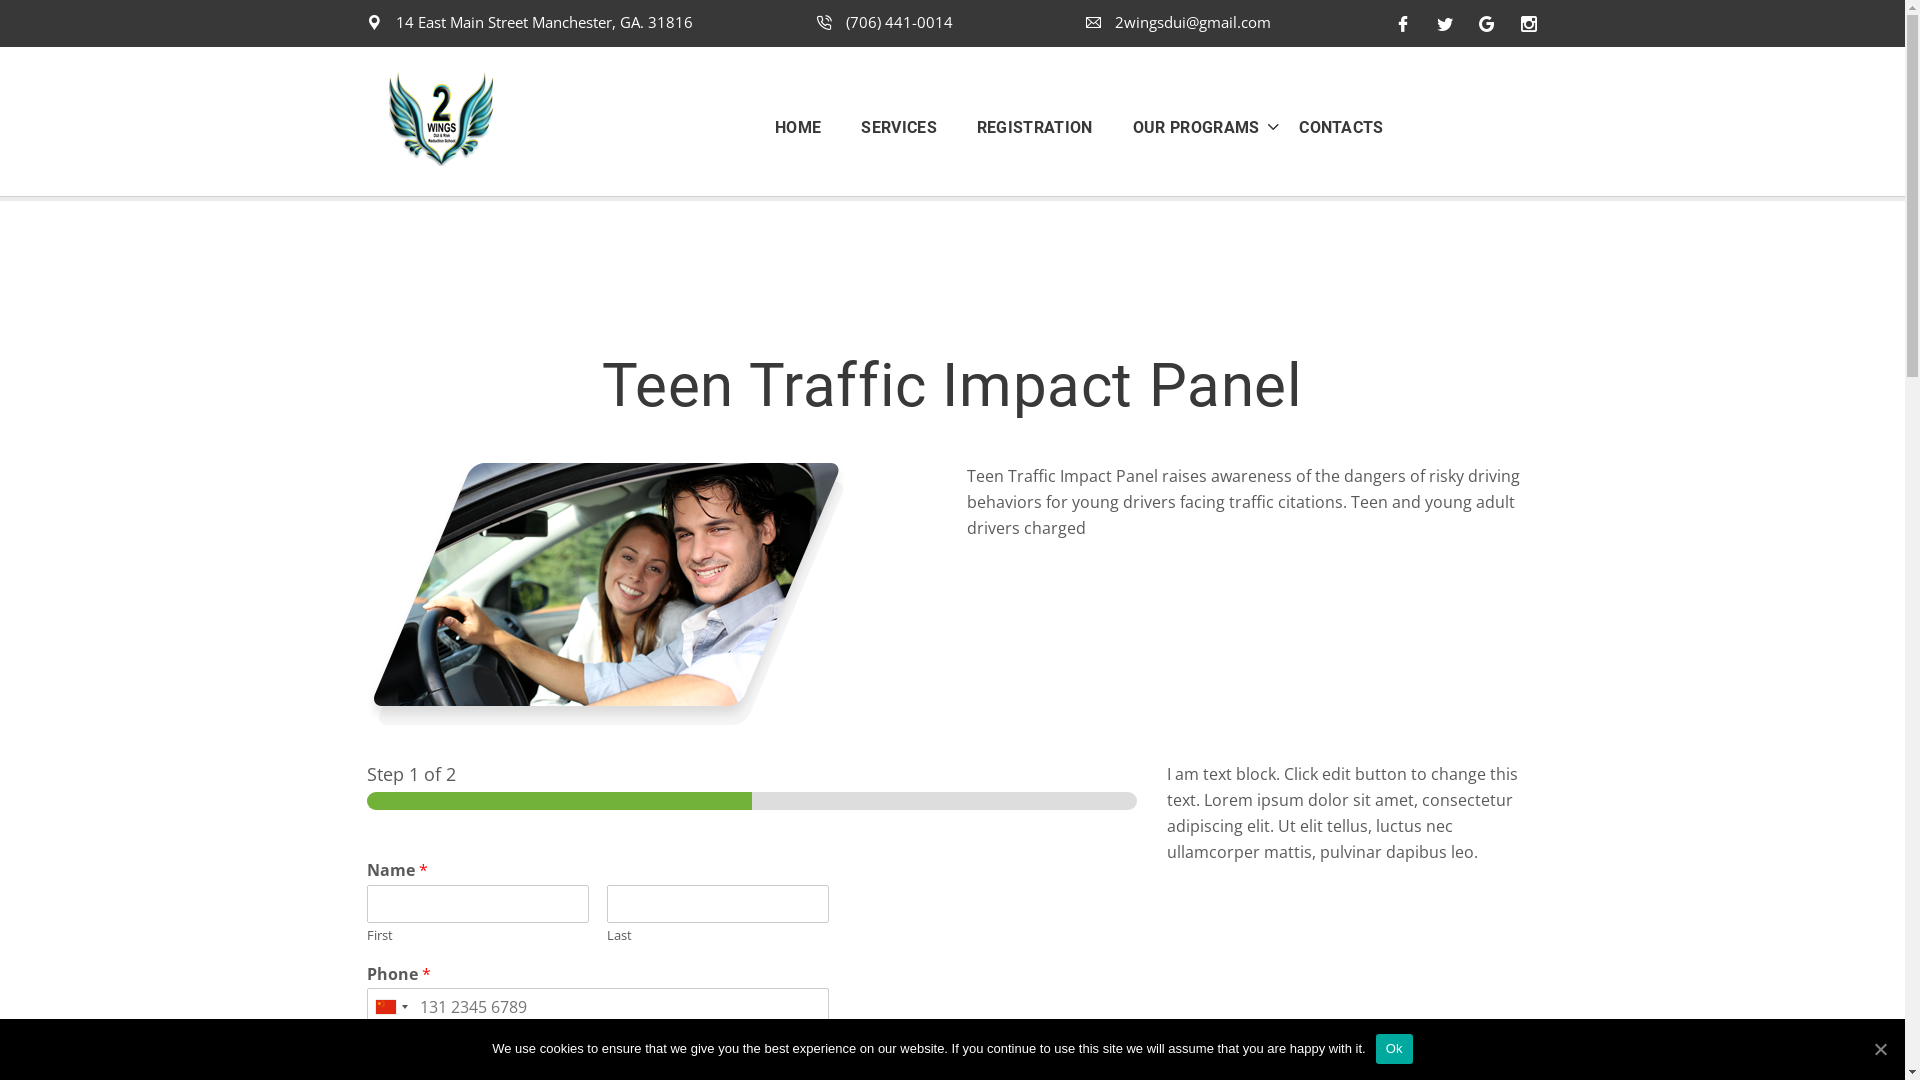 This screenshot has width=1920, height=1080. I want to click on SERVICES, so click(899, 127).